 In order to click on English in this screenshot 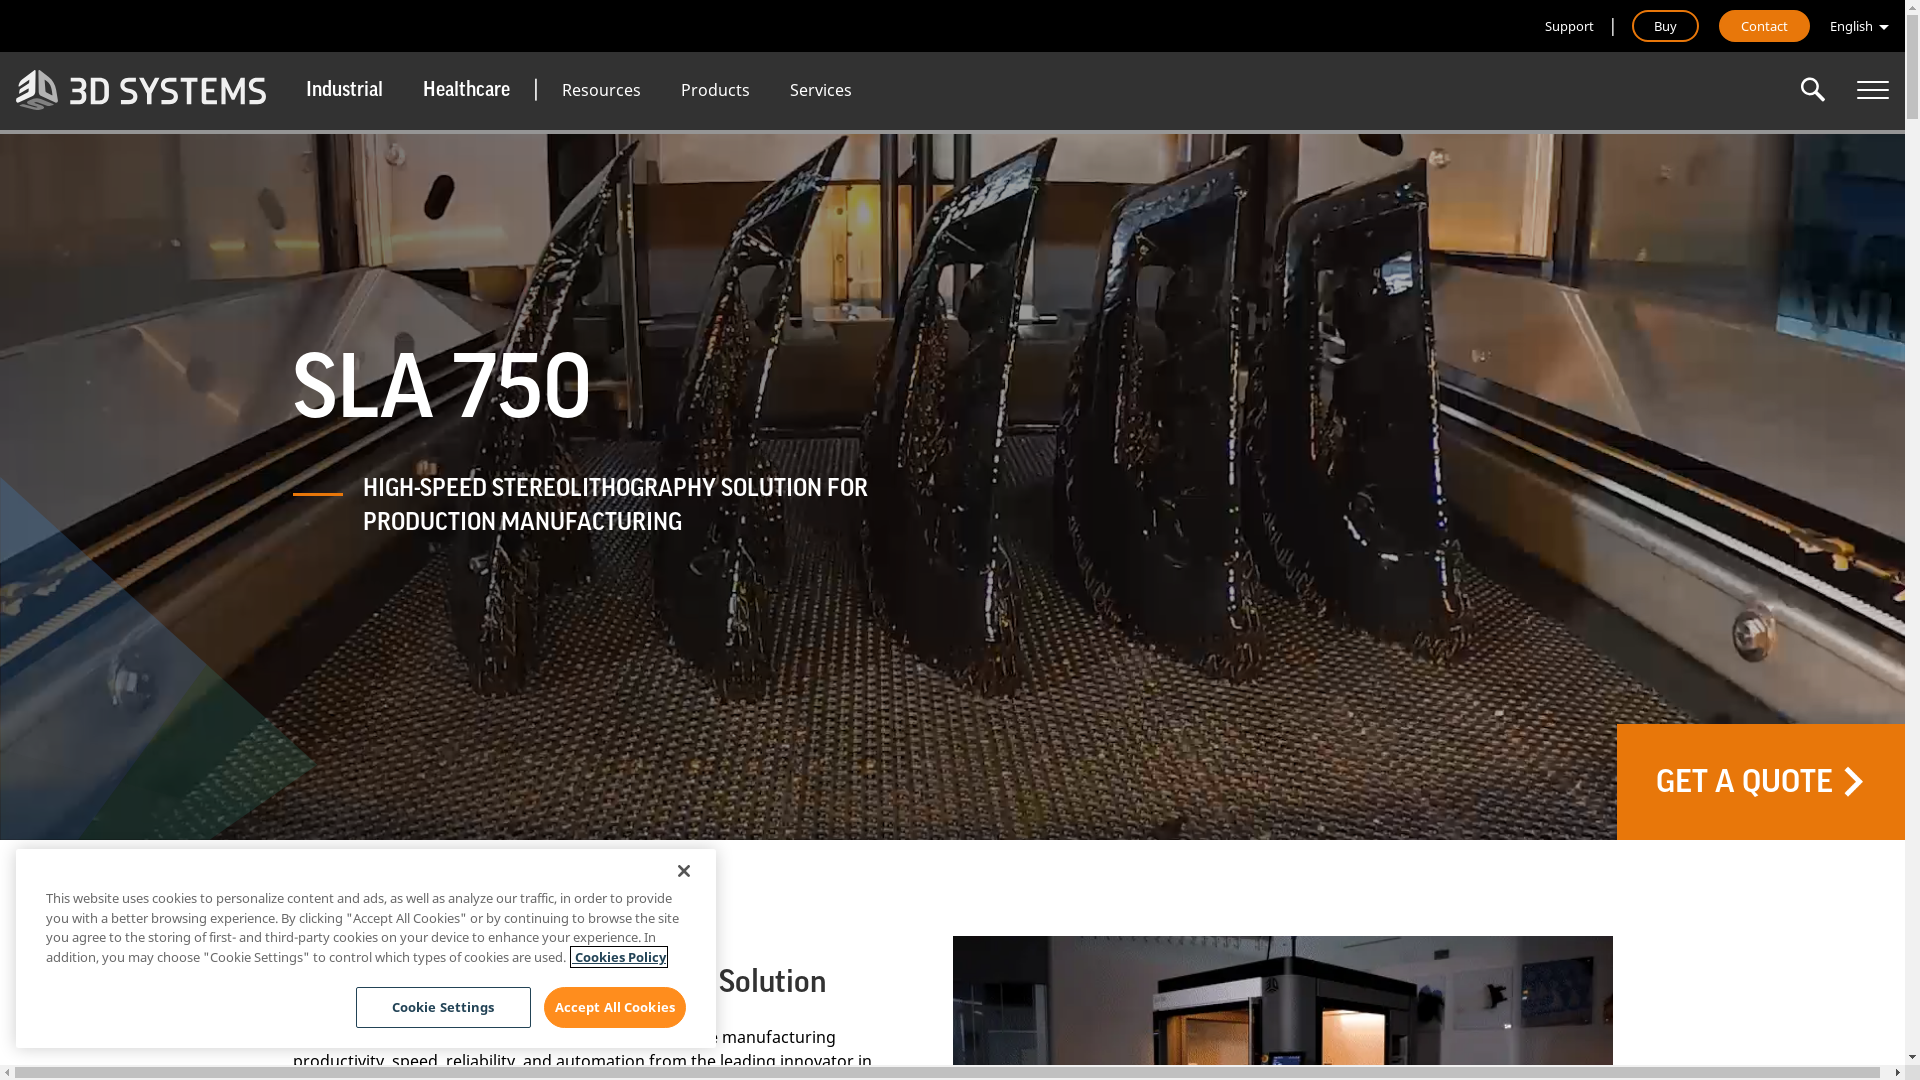, I will do `click(1860, 27)`.